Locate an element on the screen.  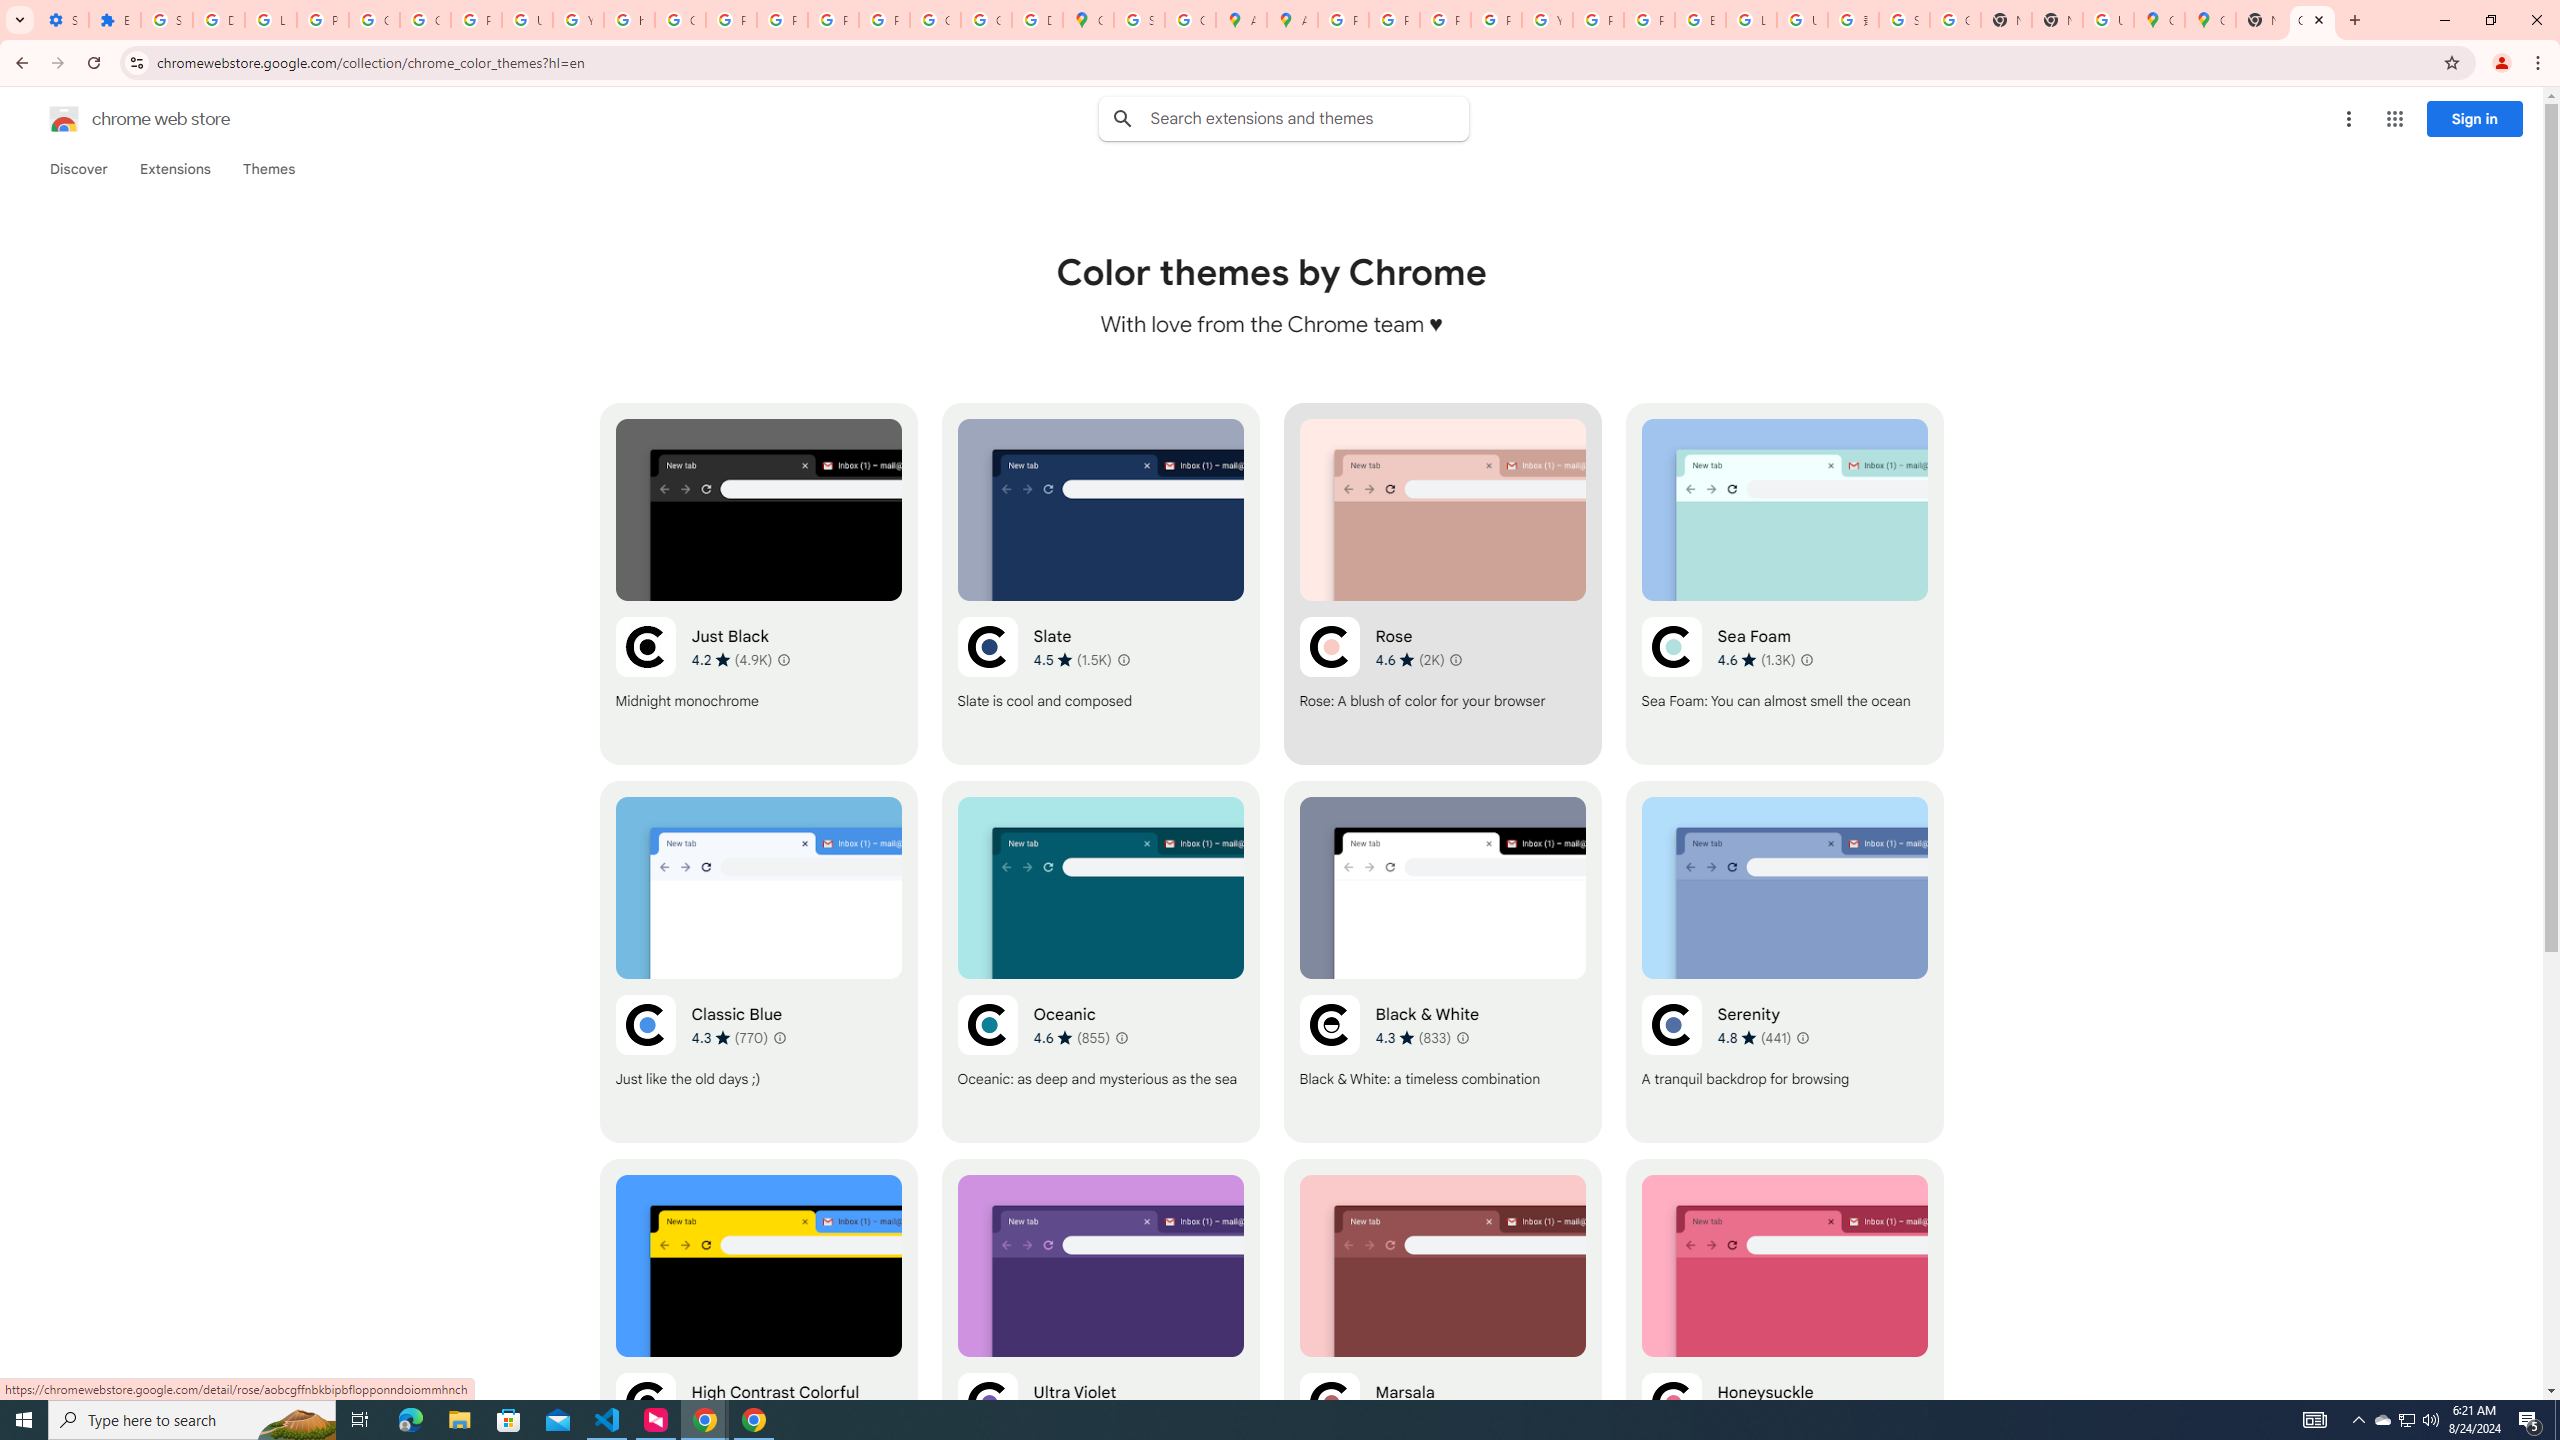
Learn more about results and reviews "Just Black" is located at coordinates (784, 660).